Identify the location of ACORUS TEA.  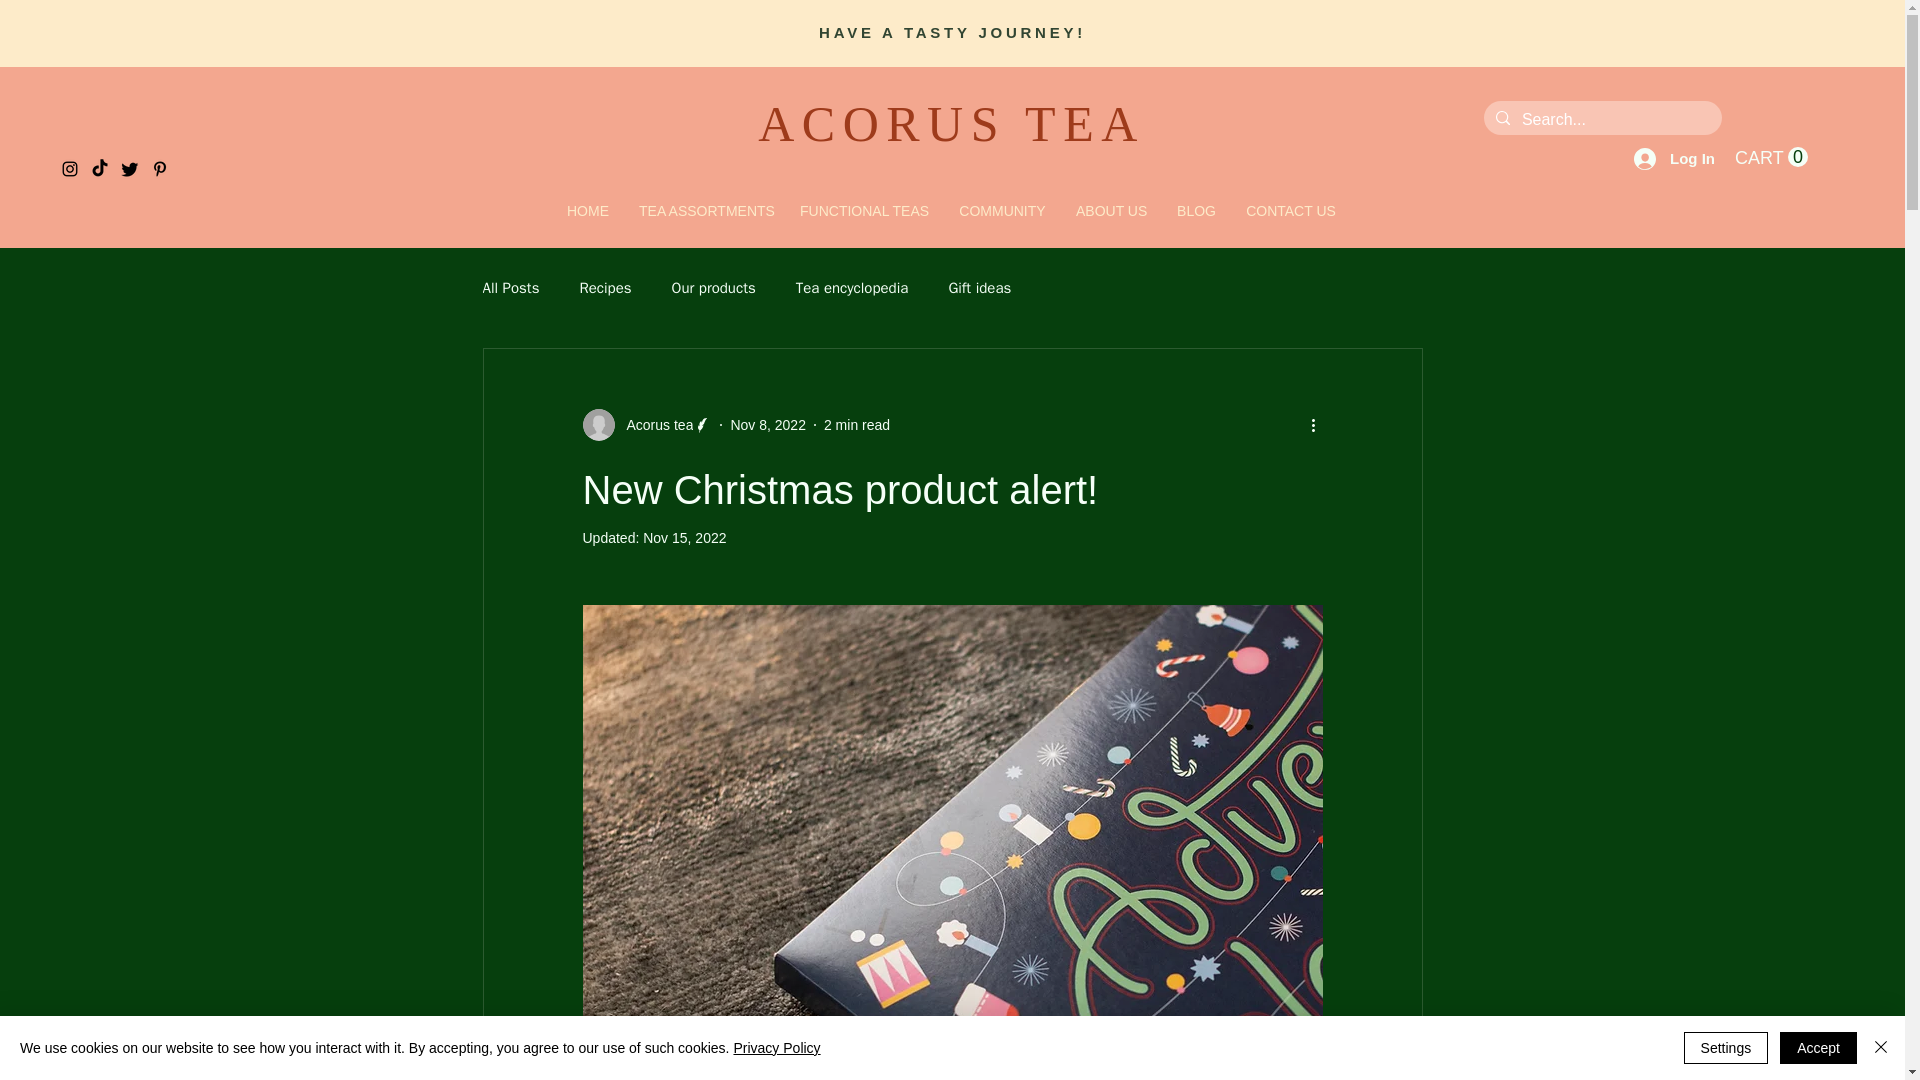
(951, 124).